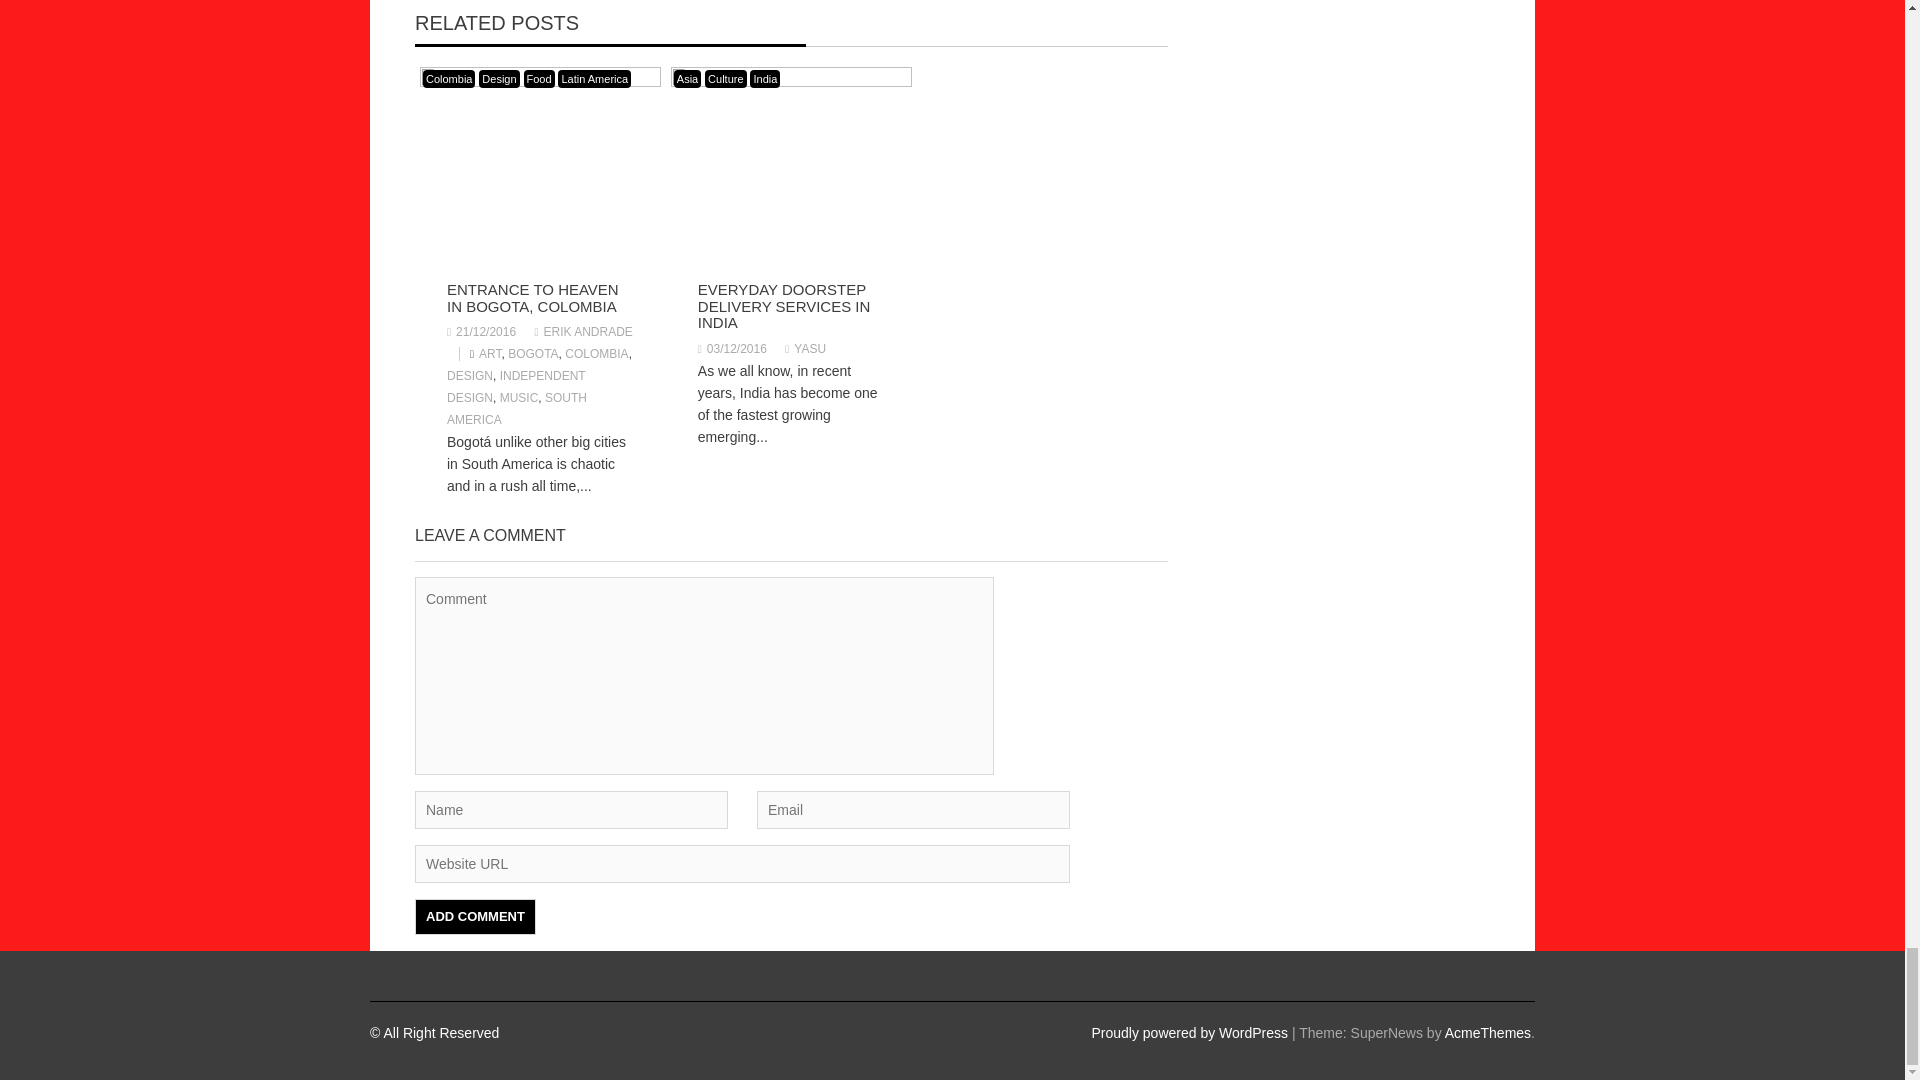 The width and height of the screenshot is (1920, 1080). I want to click on India, so click(764, 78).